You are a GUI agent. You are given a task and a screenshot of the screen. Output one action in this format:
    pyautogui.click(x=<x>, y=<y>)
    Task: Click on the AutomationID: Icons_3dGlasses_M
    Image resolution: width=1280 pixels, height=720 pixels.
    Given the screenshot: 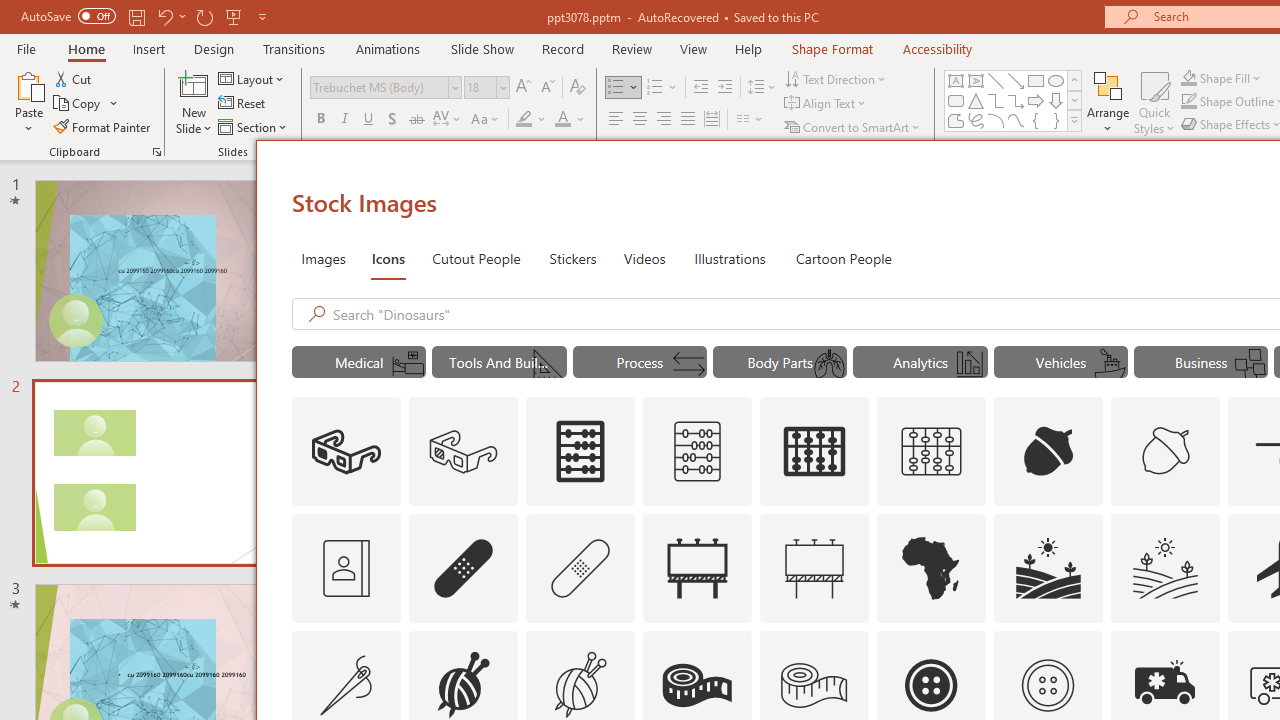 What is the action you would take?
    pyautogui.click(x=464, y=452)
    